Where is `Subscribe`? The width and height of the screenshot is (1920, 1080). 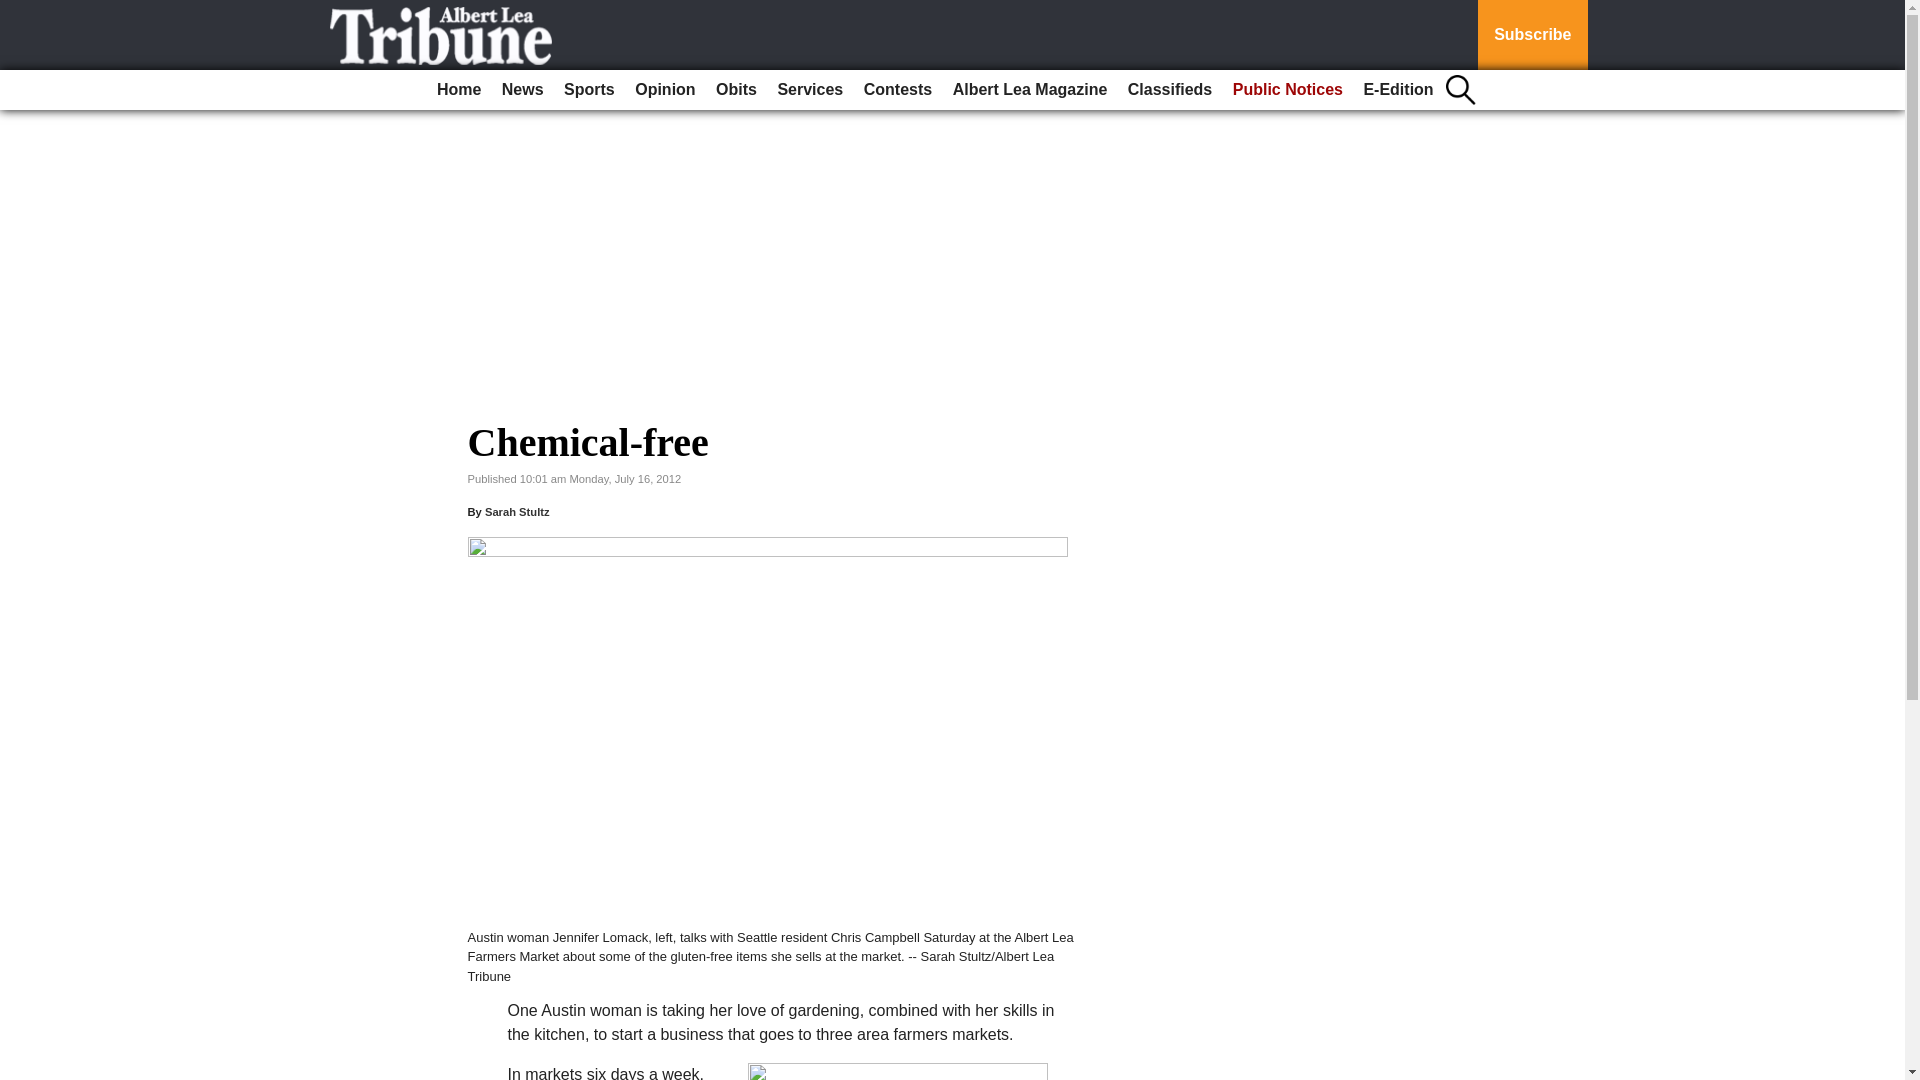 Subscribe is located at coordinates (1532, 35).